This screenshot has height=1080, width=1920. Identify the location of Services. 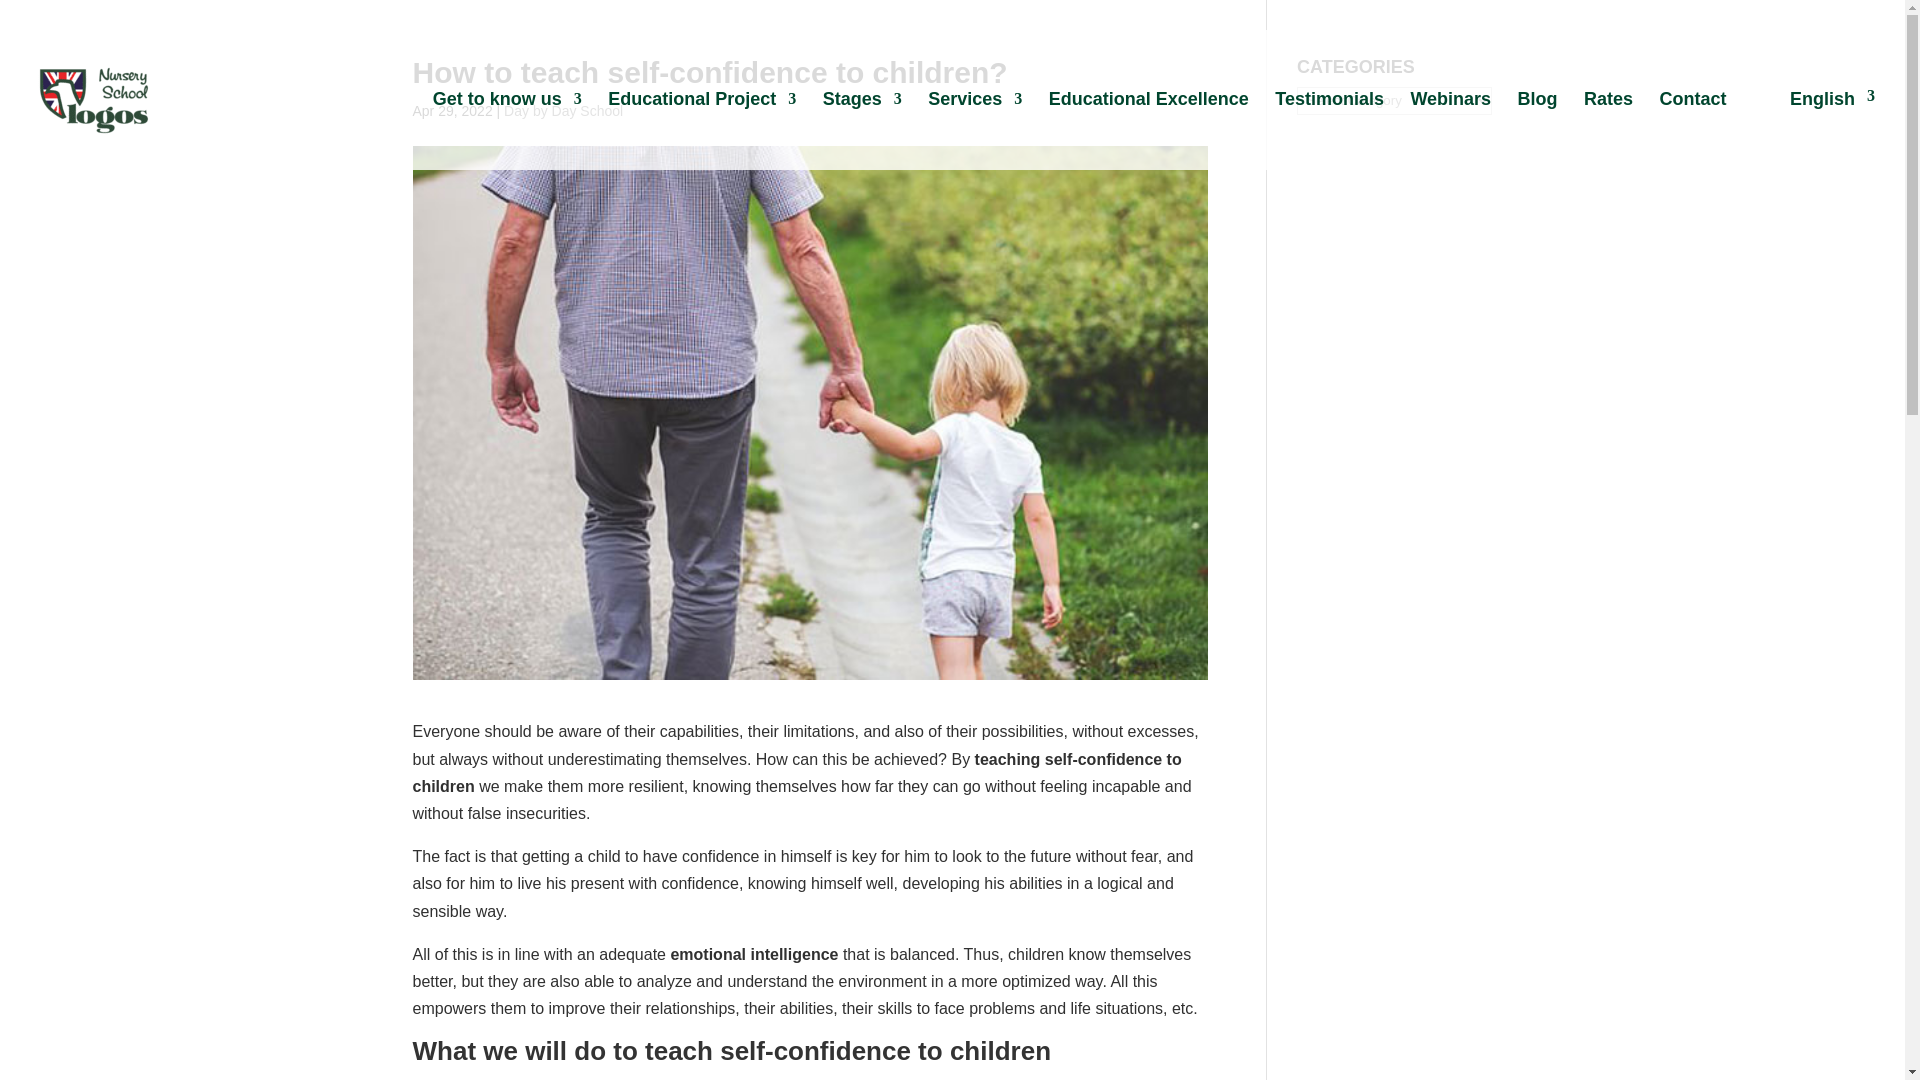
(974, 128).